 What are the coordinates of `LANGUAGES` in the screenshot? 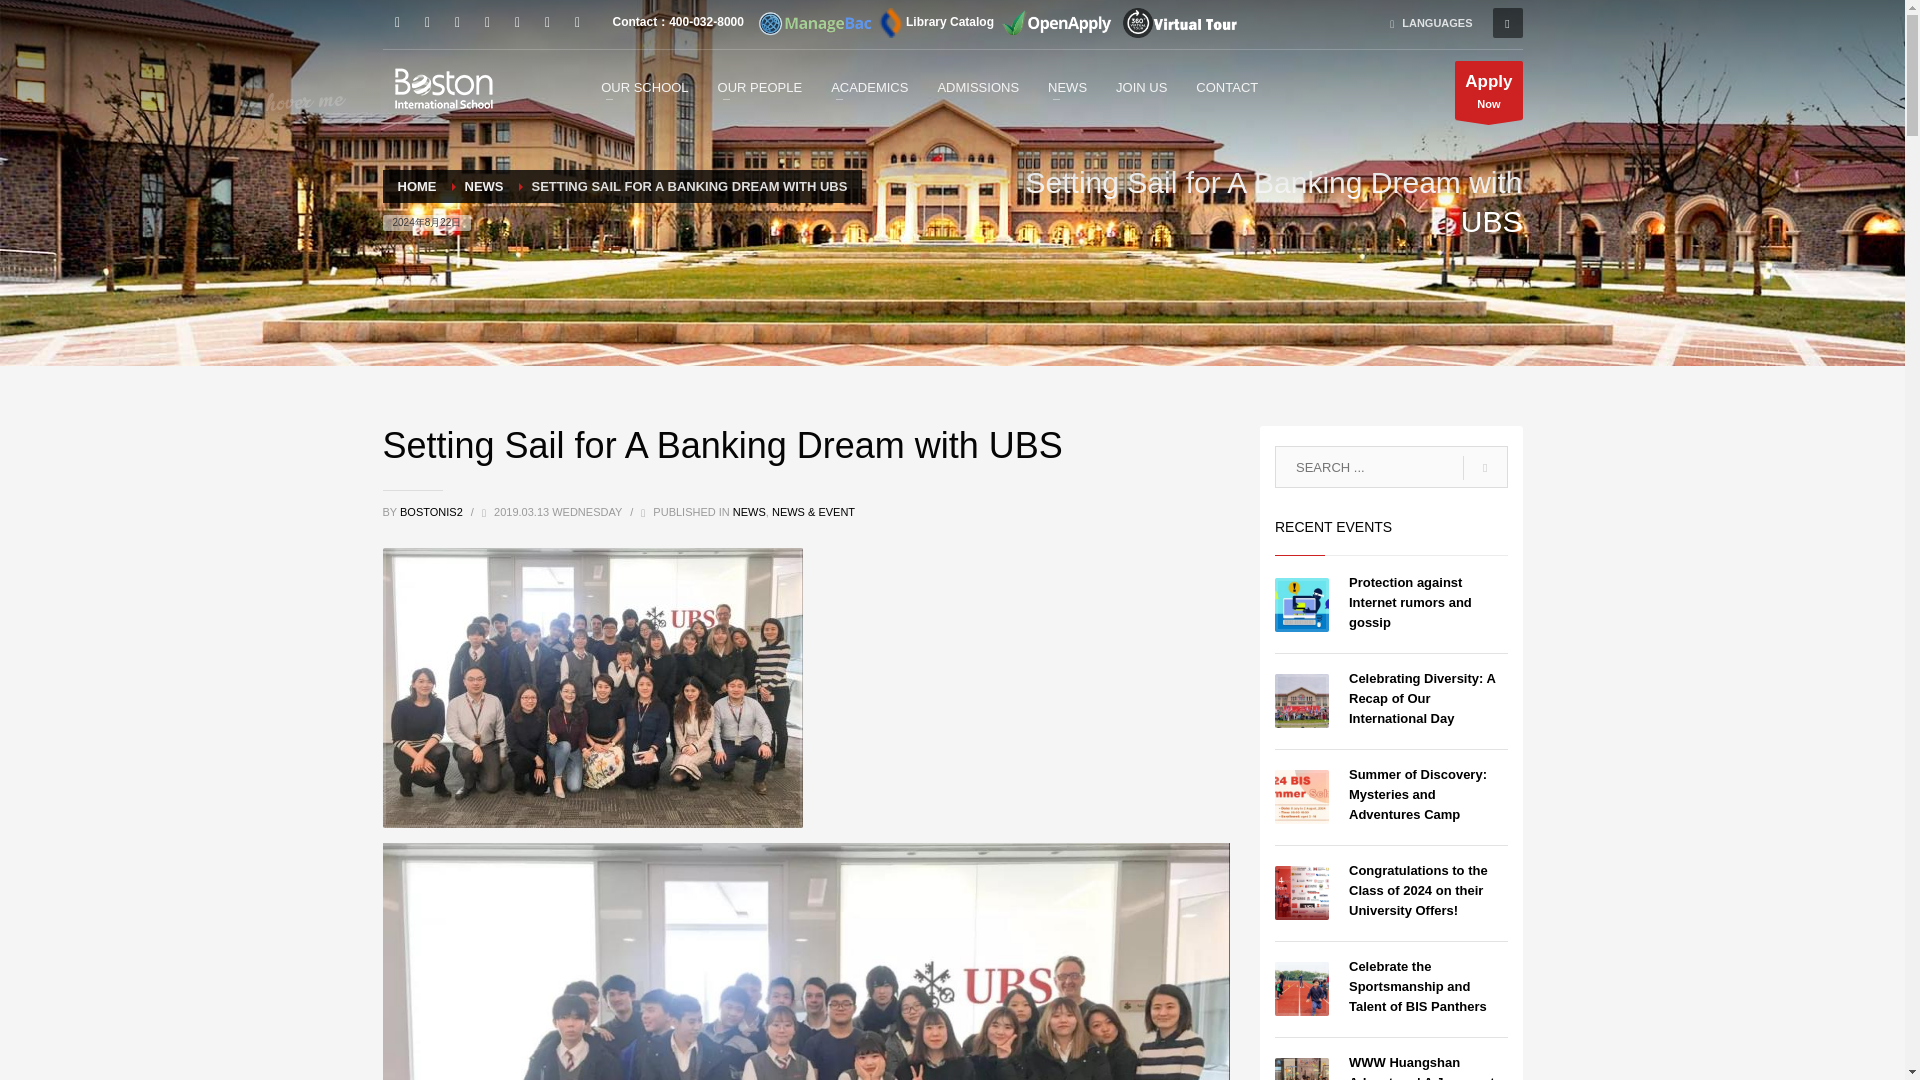 It's located at (1431, 22).